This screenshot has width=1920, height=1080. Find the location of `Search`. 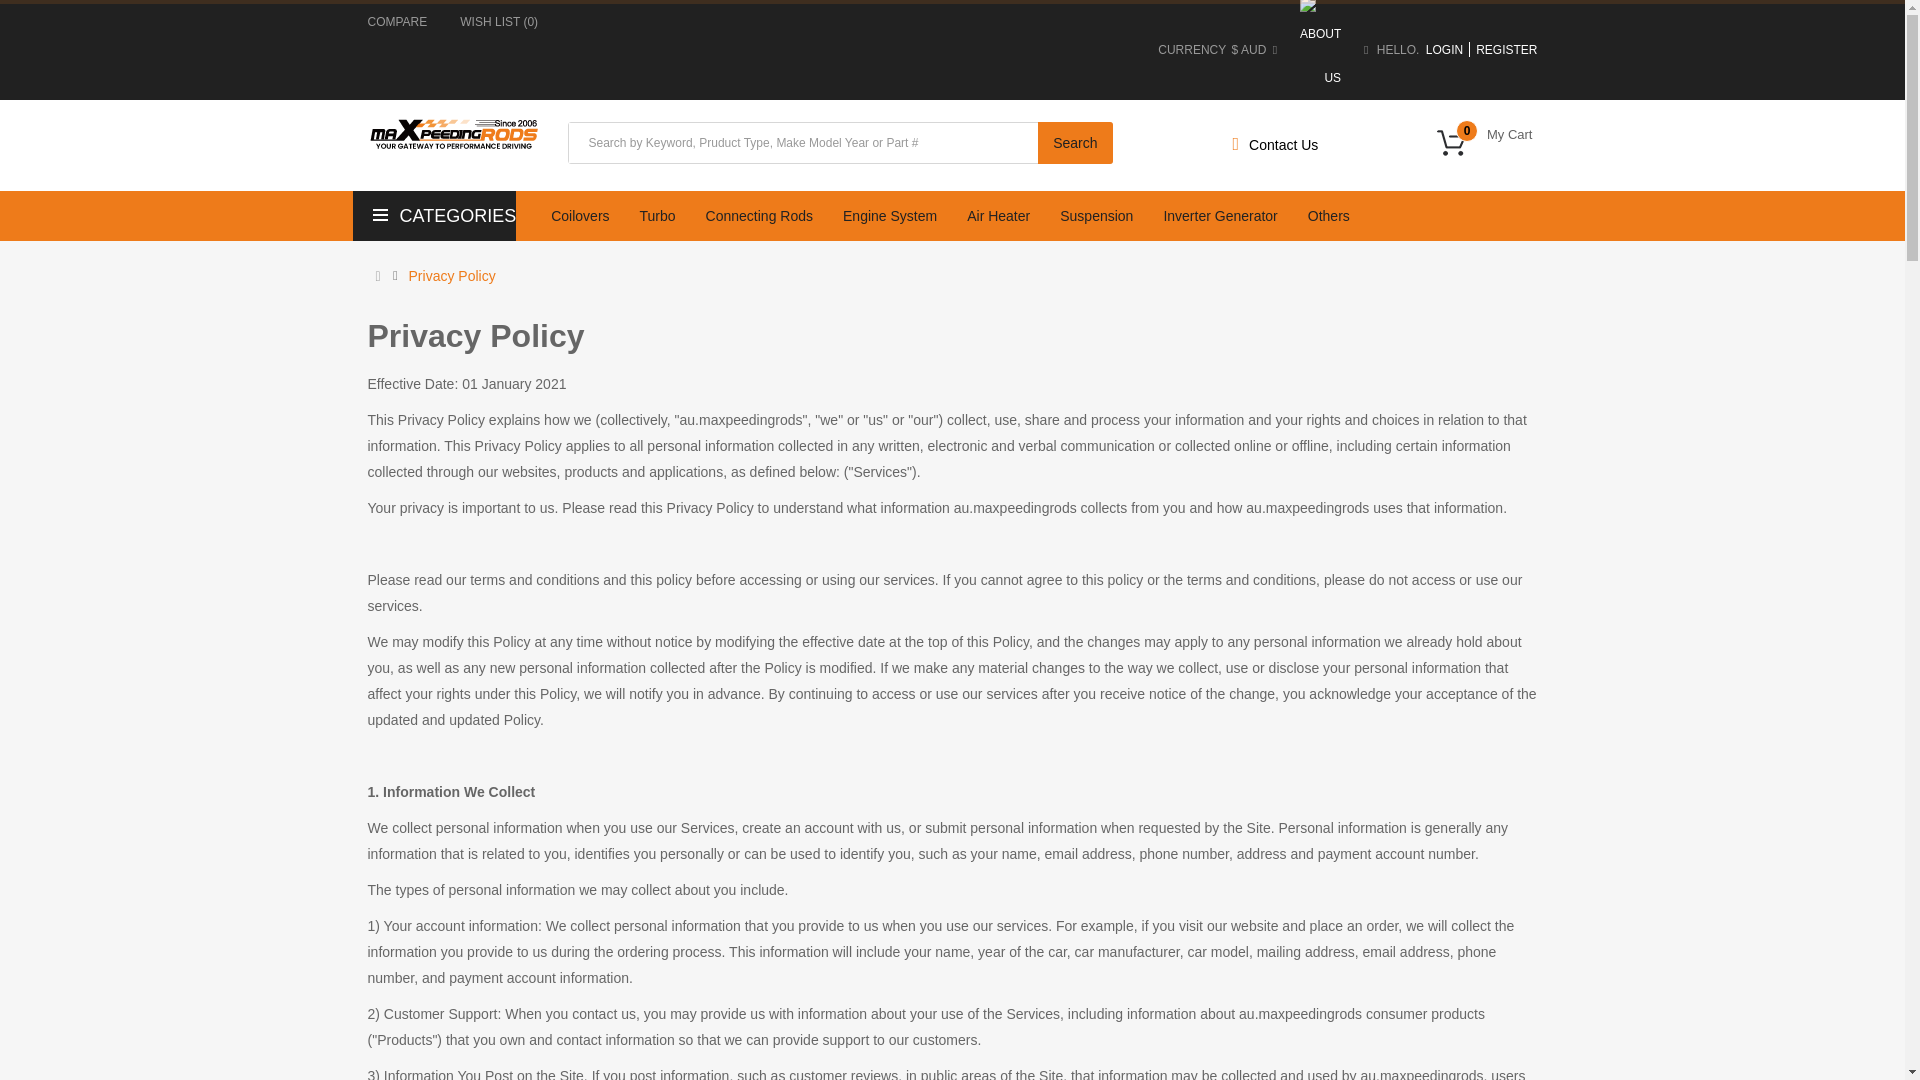

Search is located at coordinates (1074, 143).